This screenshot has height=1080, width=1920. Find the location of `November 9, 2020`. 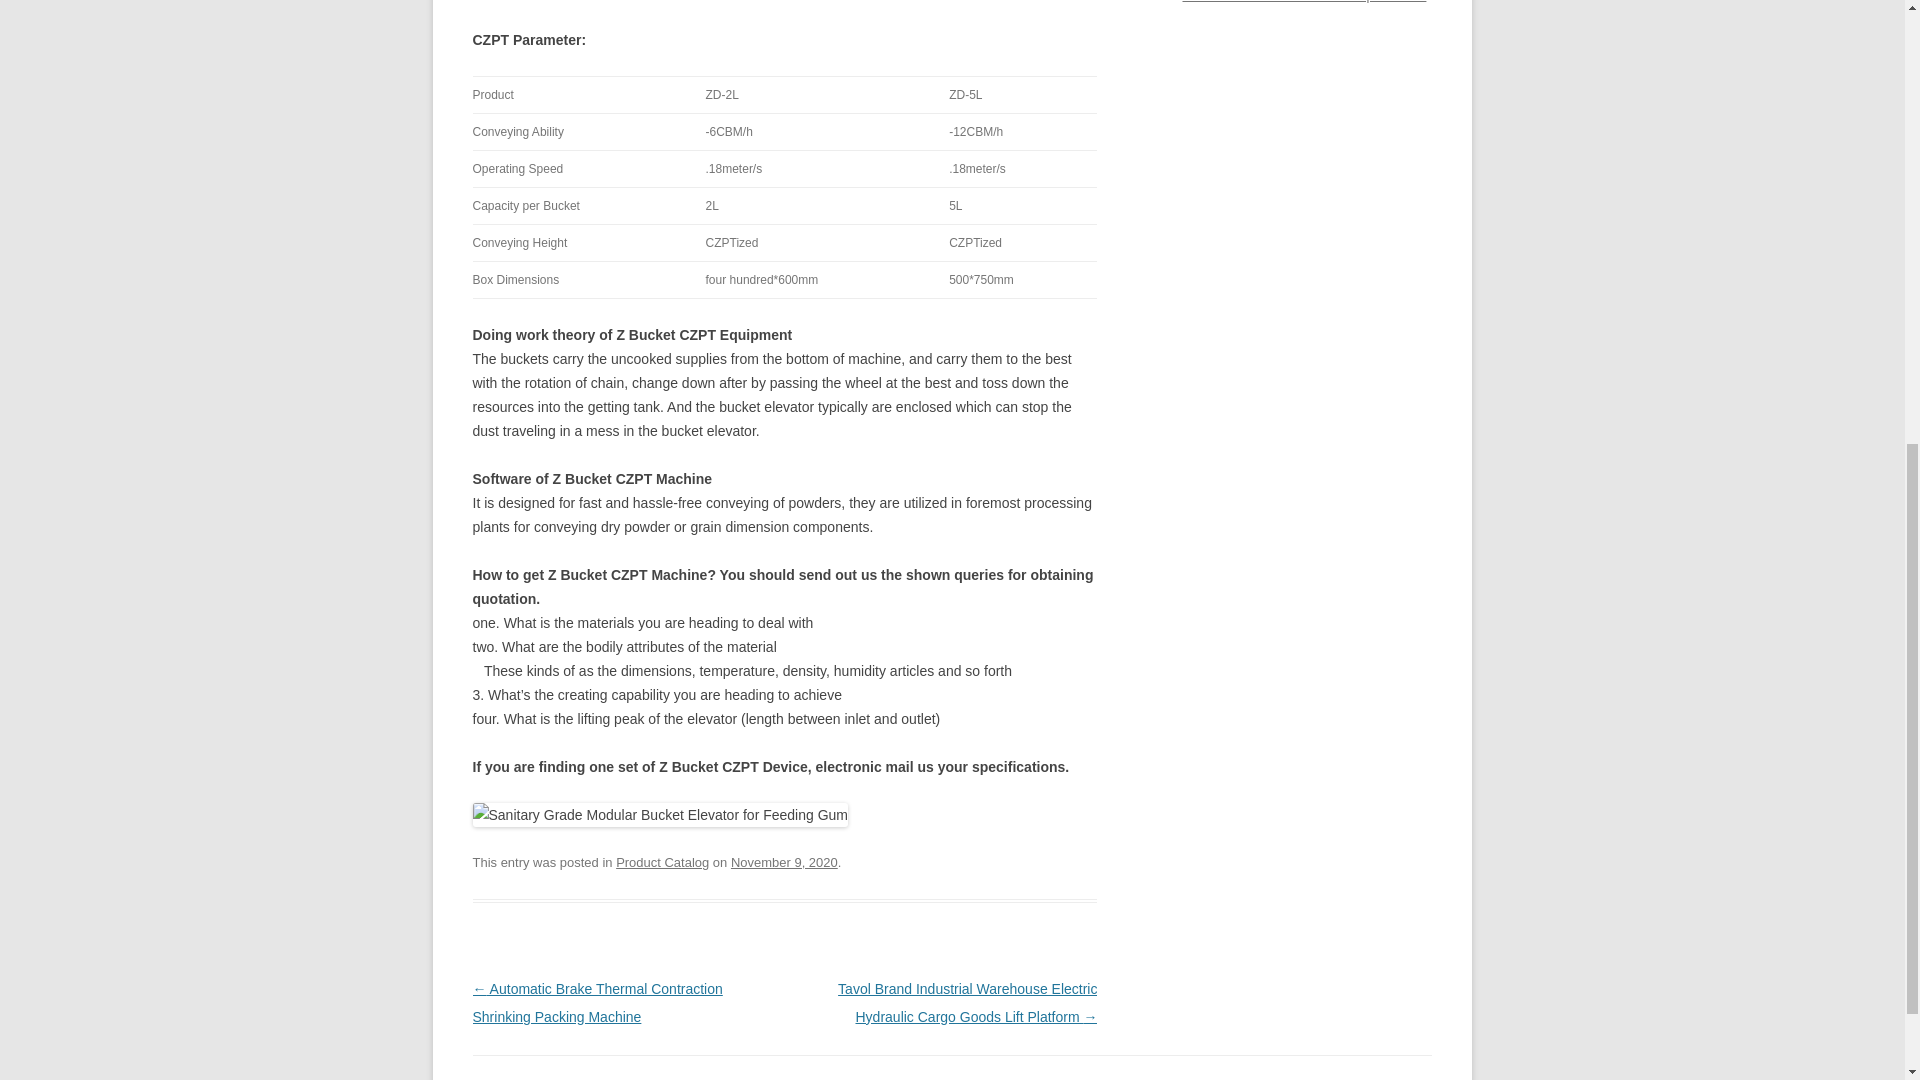

November 9, 2020 is located at coordinates (784, 862).